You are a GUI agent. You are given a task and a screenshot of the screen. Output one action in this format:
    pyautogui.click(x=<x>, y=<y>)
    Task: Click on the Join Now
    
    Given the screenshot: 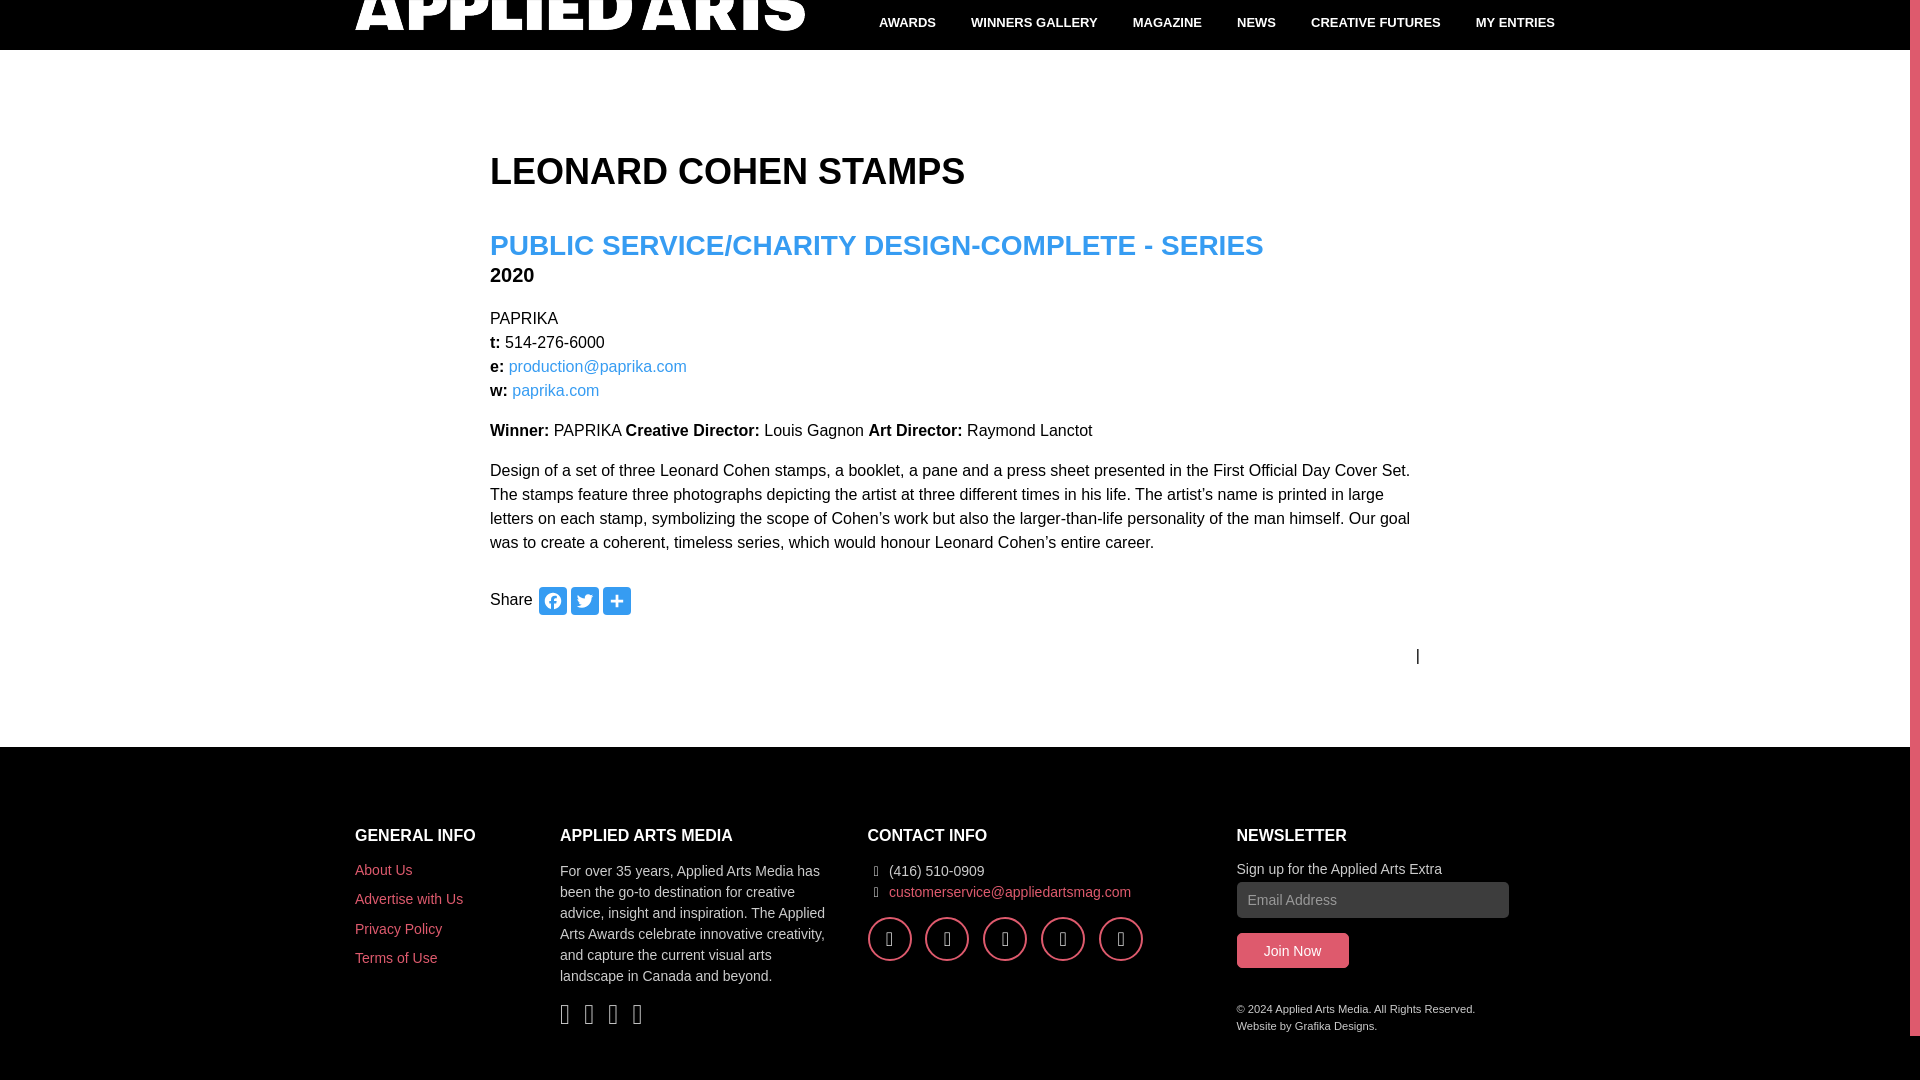 What is the action you would take?
    pyautogui.click(x=1292, y=950)
    